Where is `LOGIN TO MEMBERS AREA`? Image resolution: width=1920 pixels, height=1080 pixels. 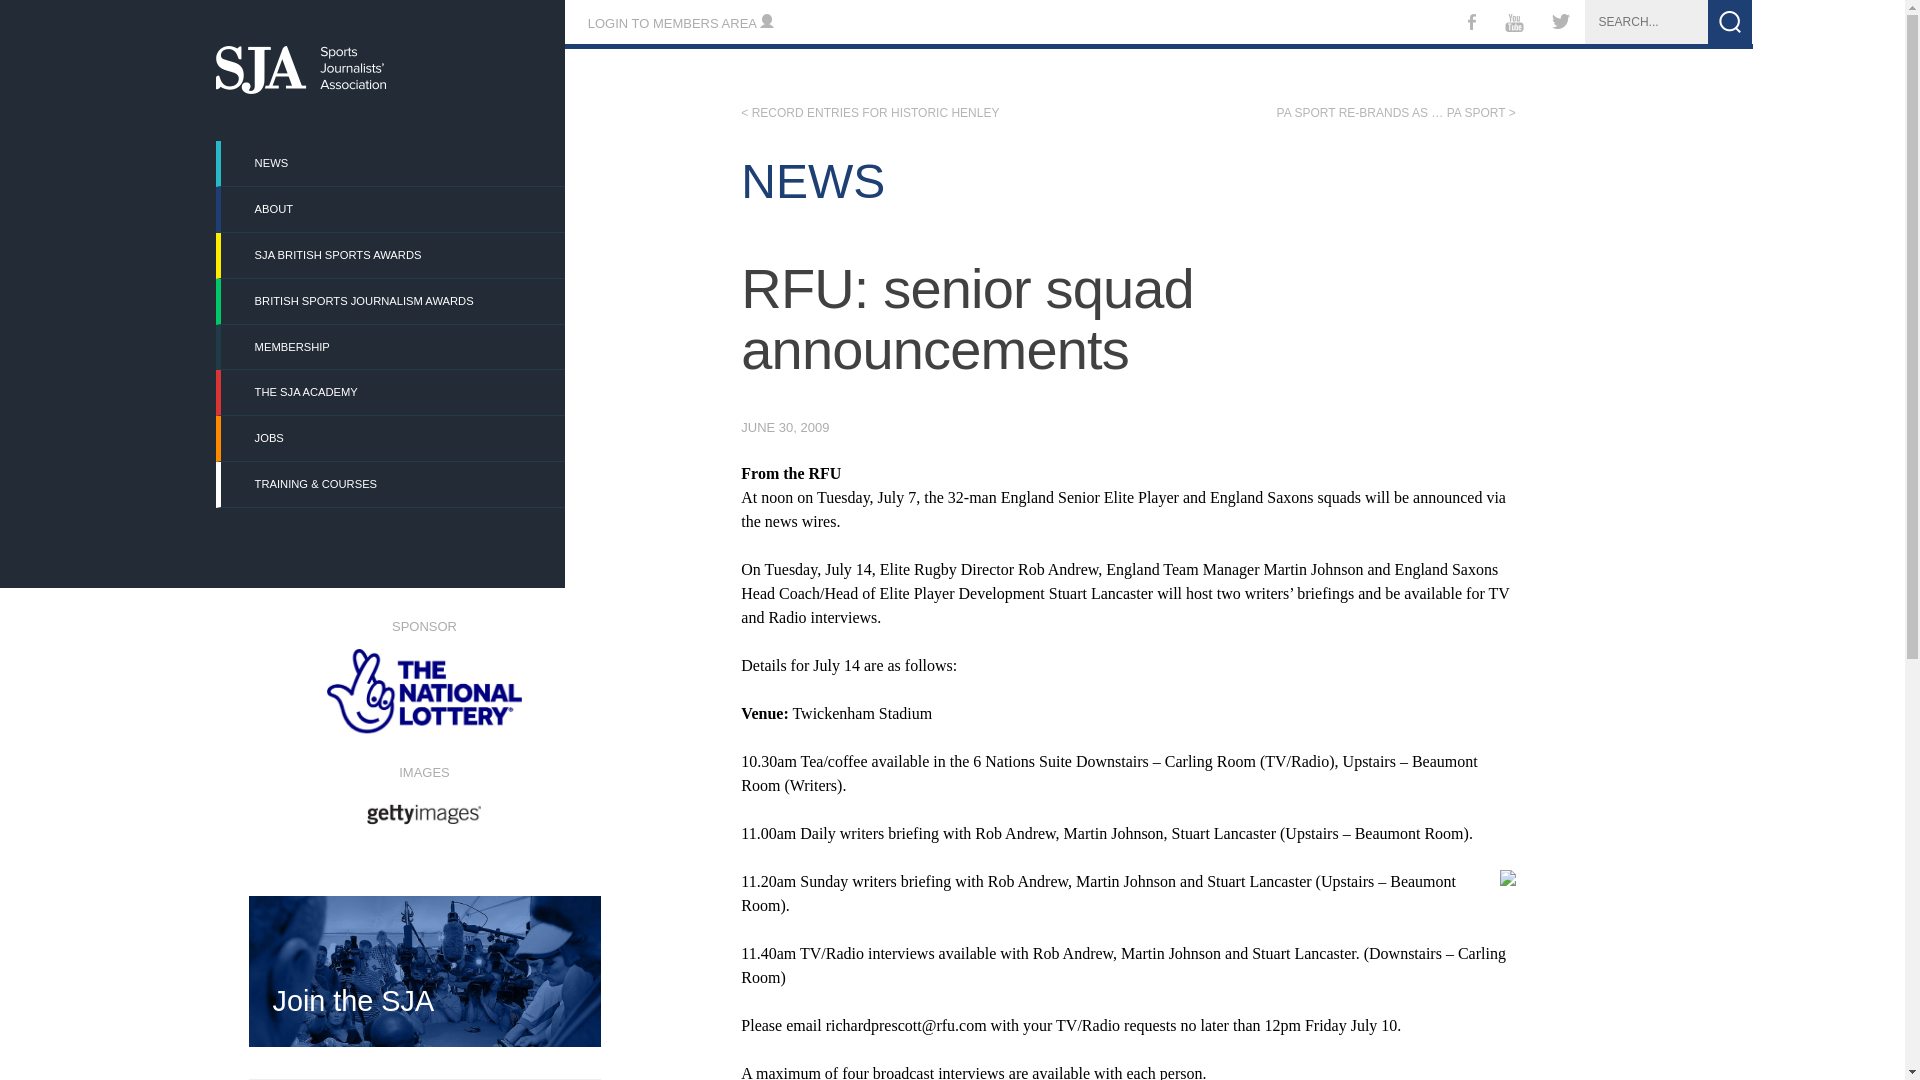 LOGIN TO MEMBERS AREA is located at coordinates (680, 24).